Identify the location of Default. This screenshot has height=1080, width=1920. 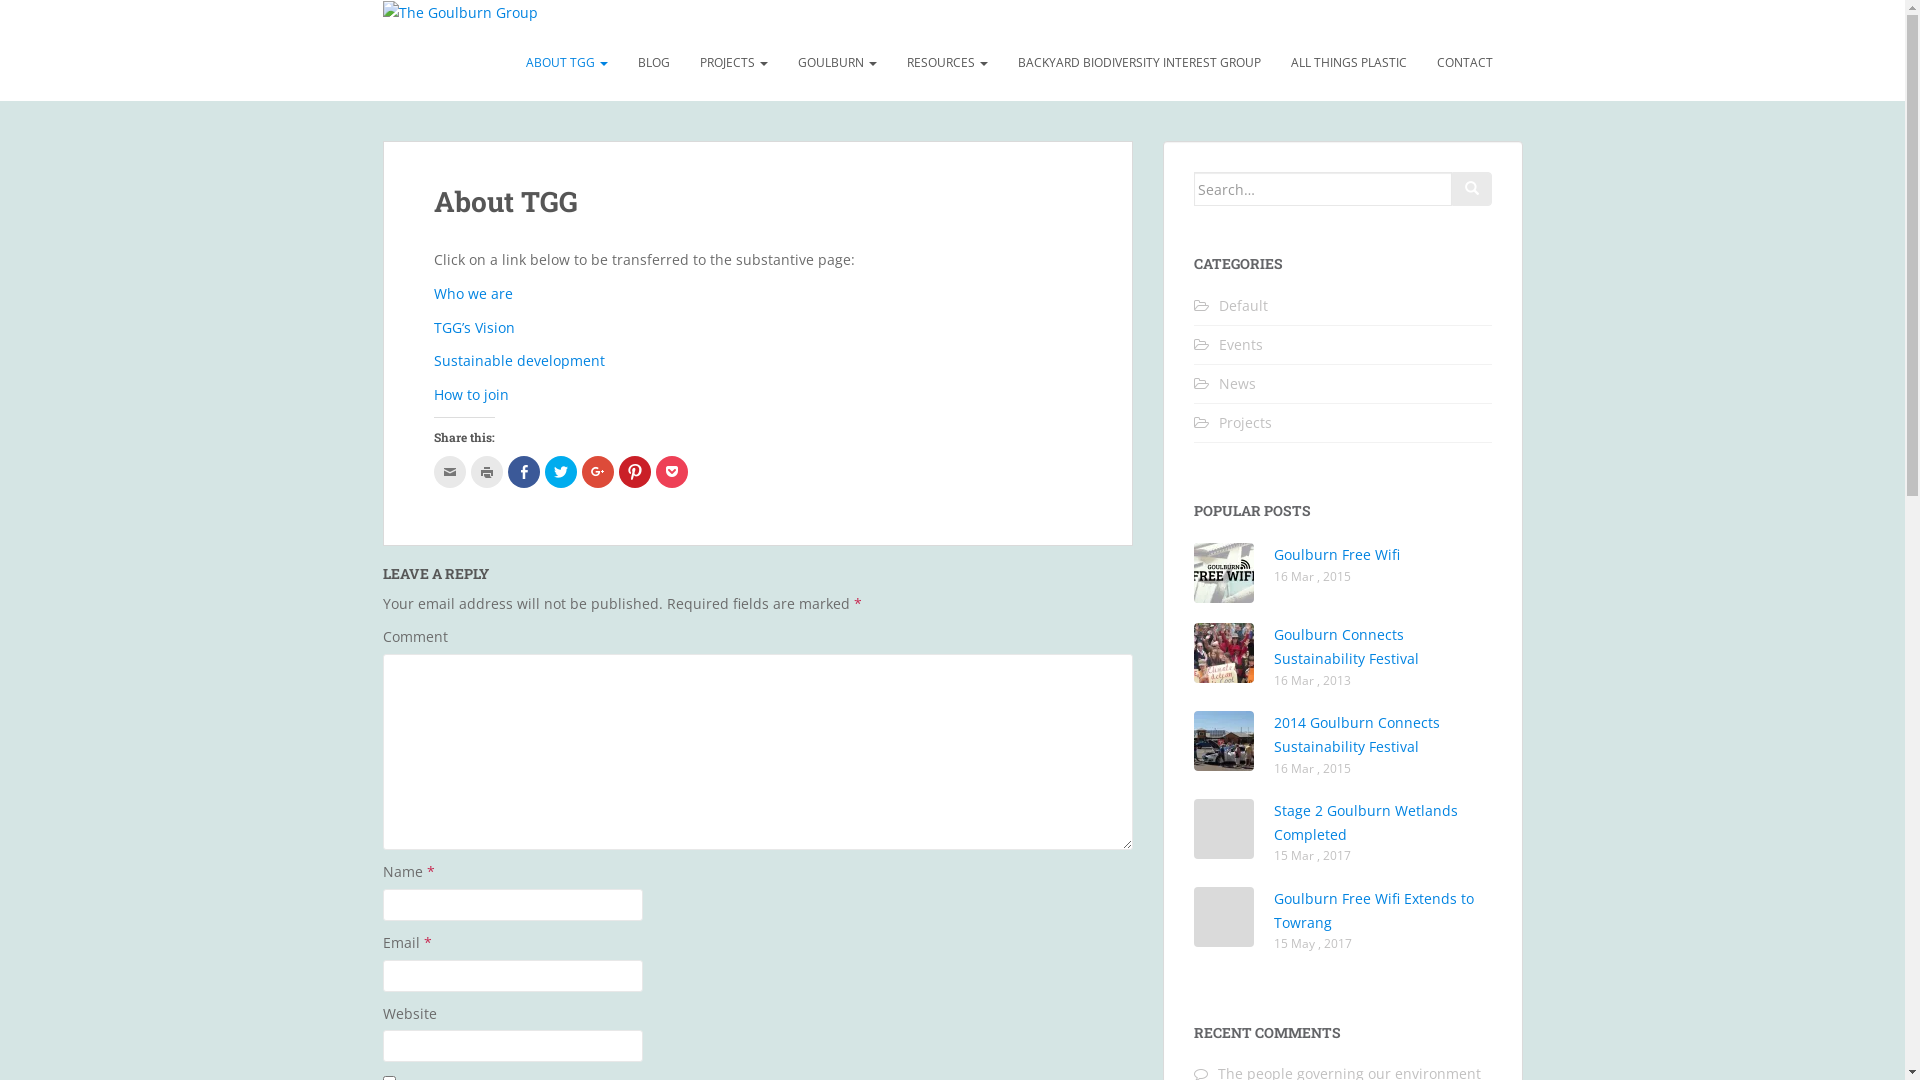
(1242, 306).